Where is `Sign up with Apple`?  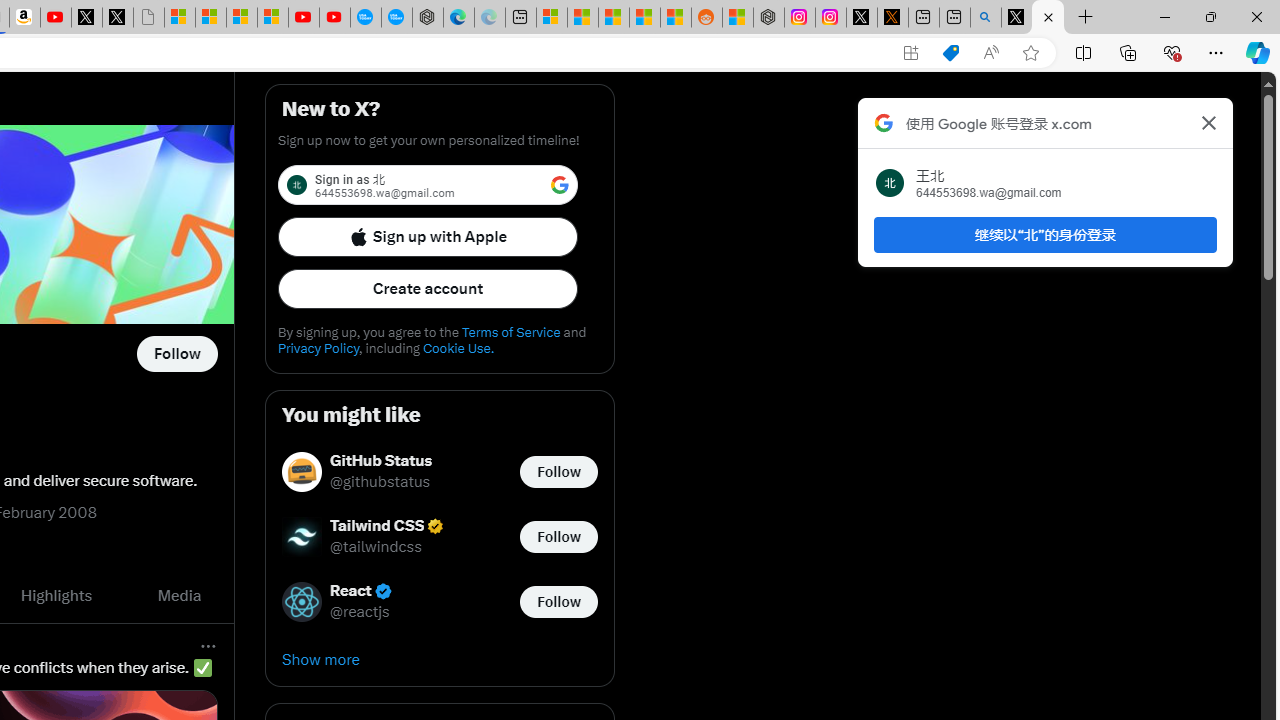 Sign up with Apple is located at coordinates (428, 236).